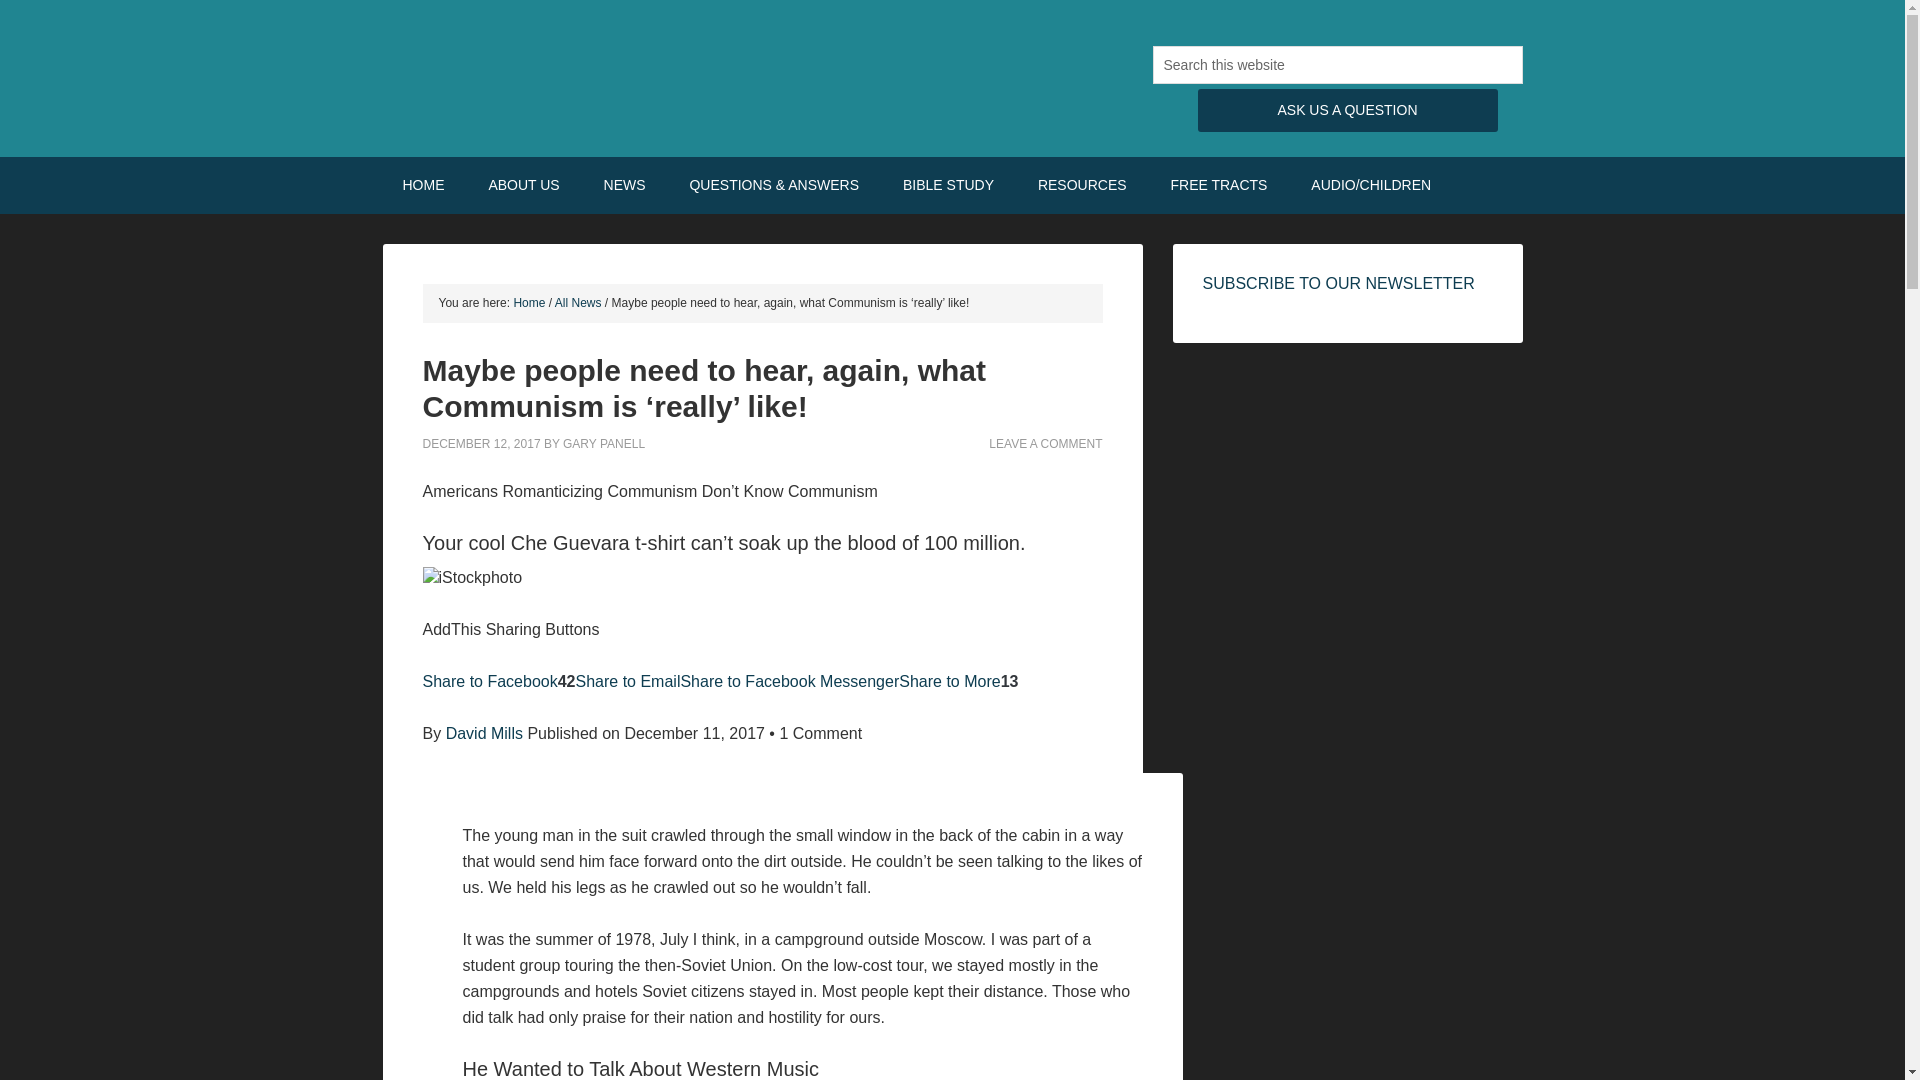  Describe the element at coordinates (788, 681) in the screenshot. I see `Share to Facebook Messenger` at that location.